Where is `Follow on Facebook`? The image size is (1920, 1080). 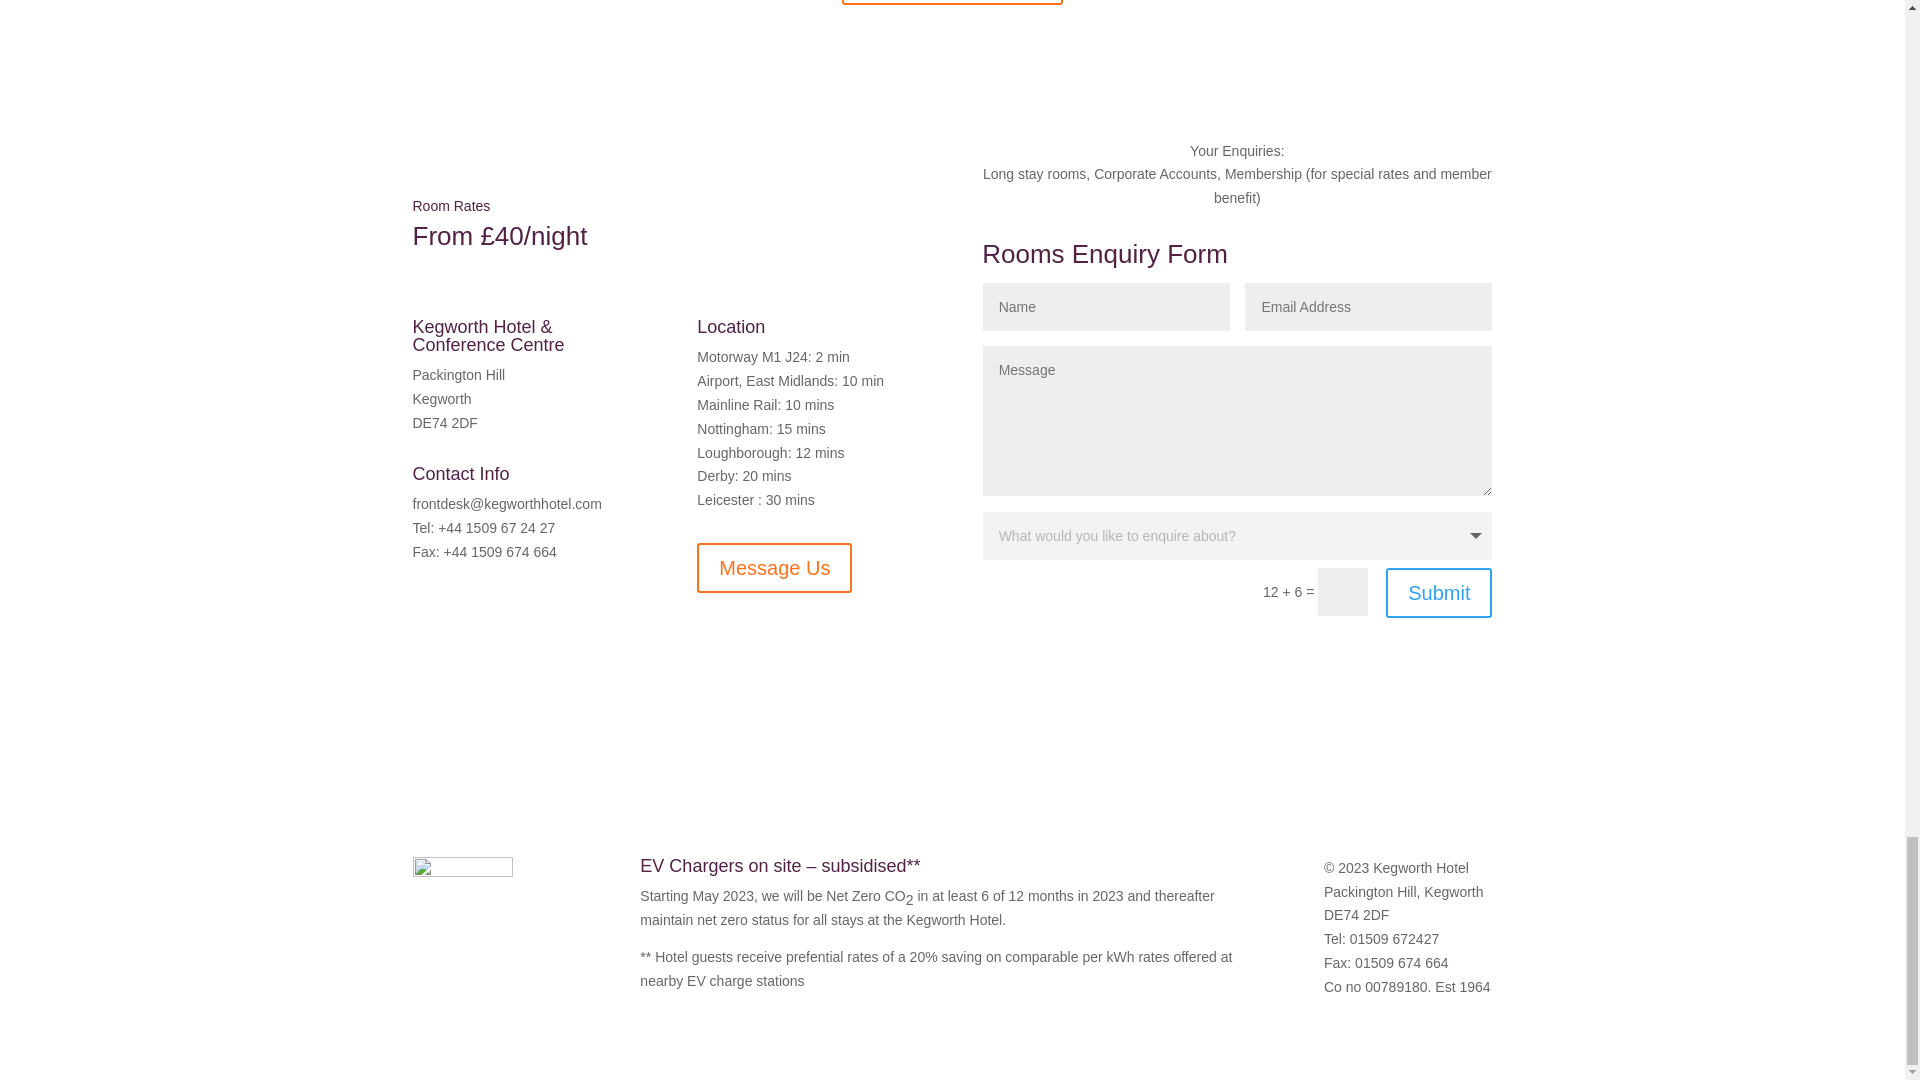
Follow on Facebook is located at coordinates (428, 668).